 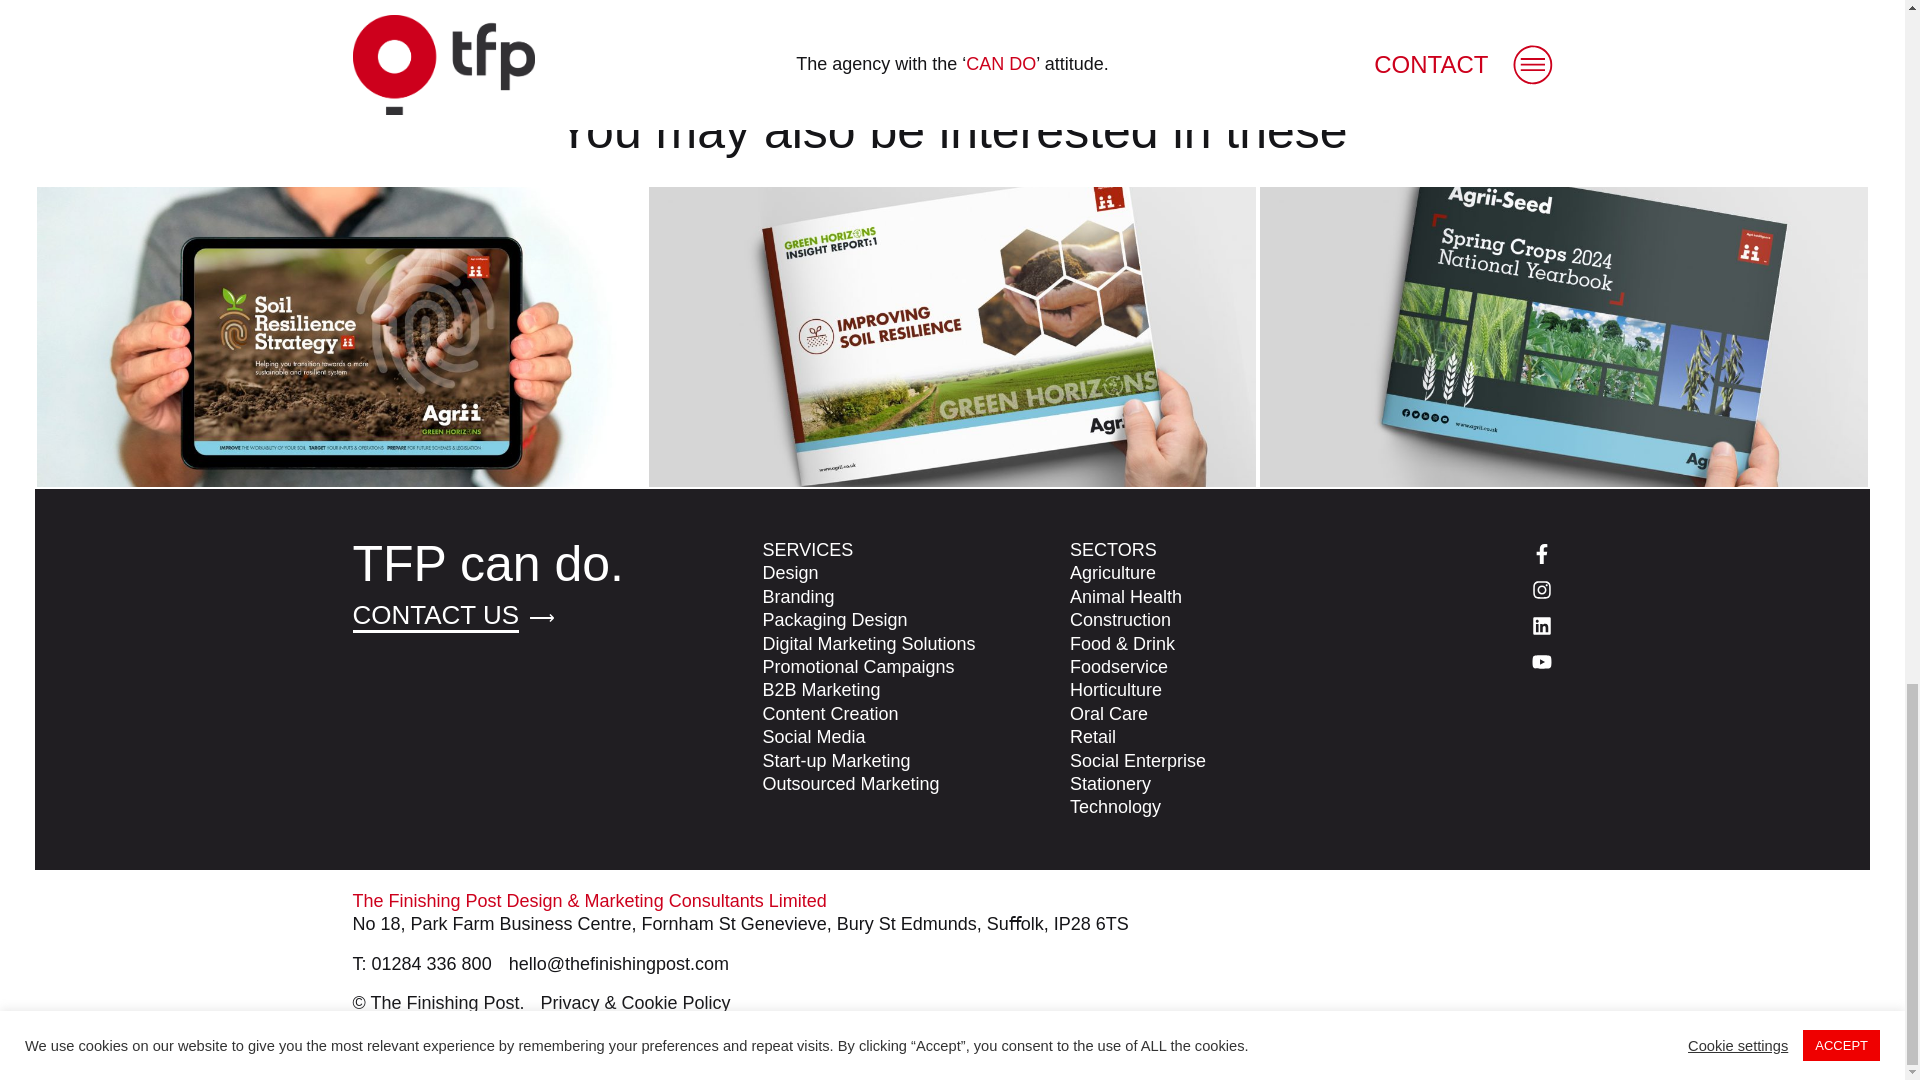 I want to click on Oral Care, so click(x=1108, y=714).